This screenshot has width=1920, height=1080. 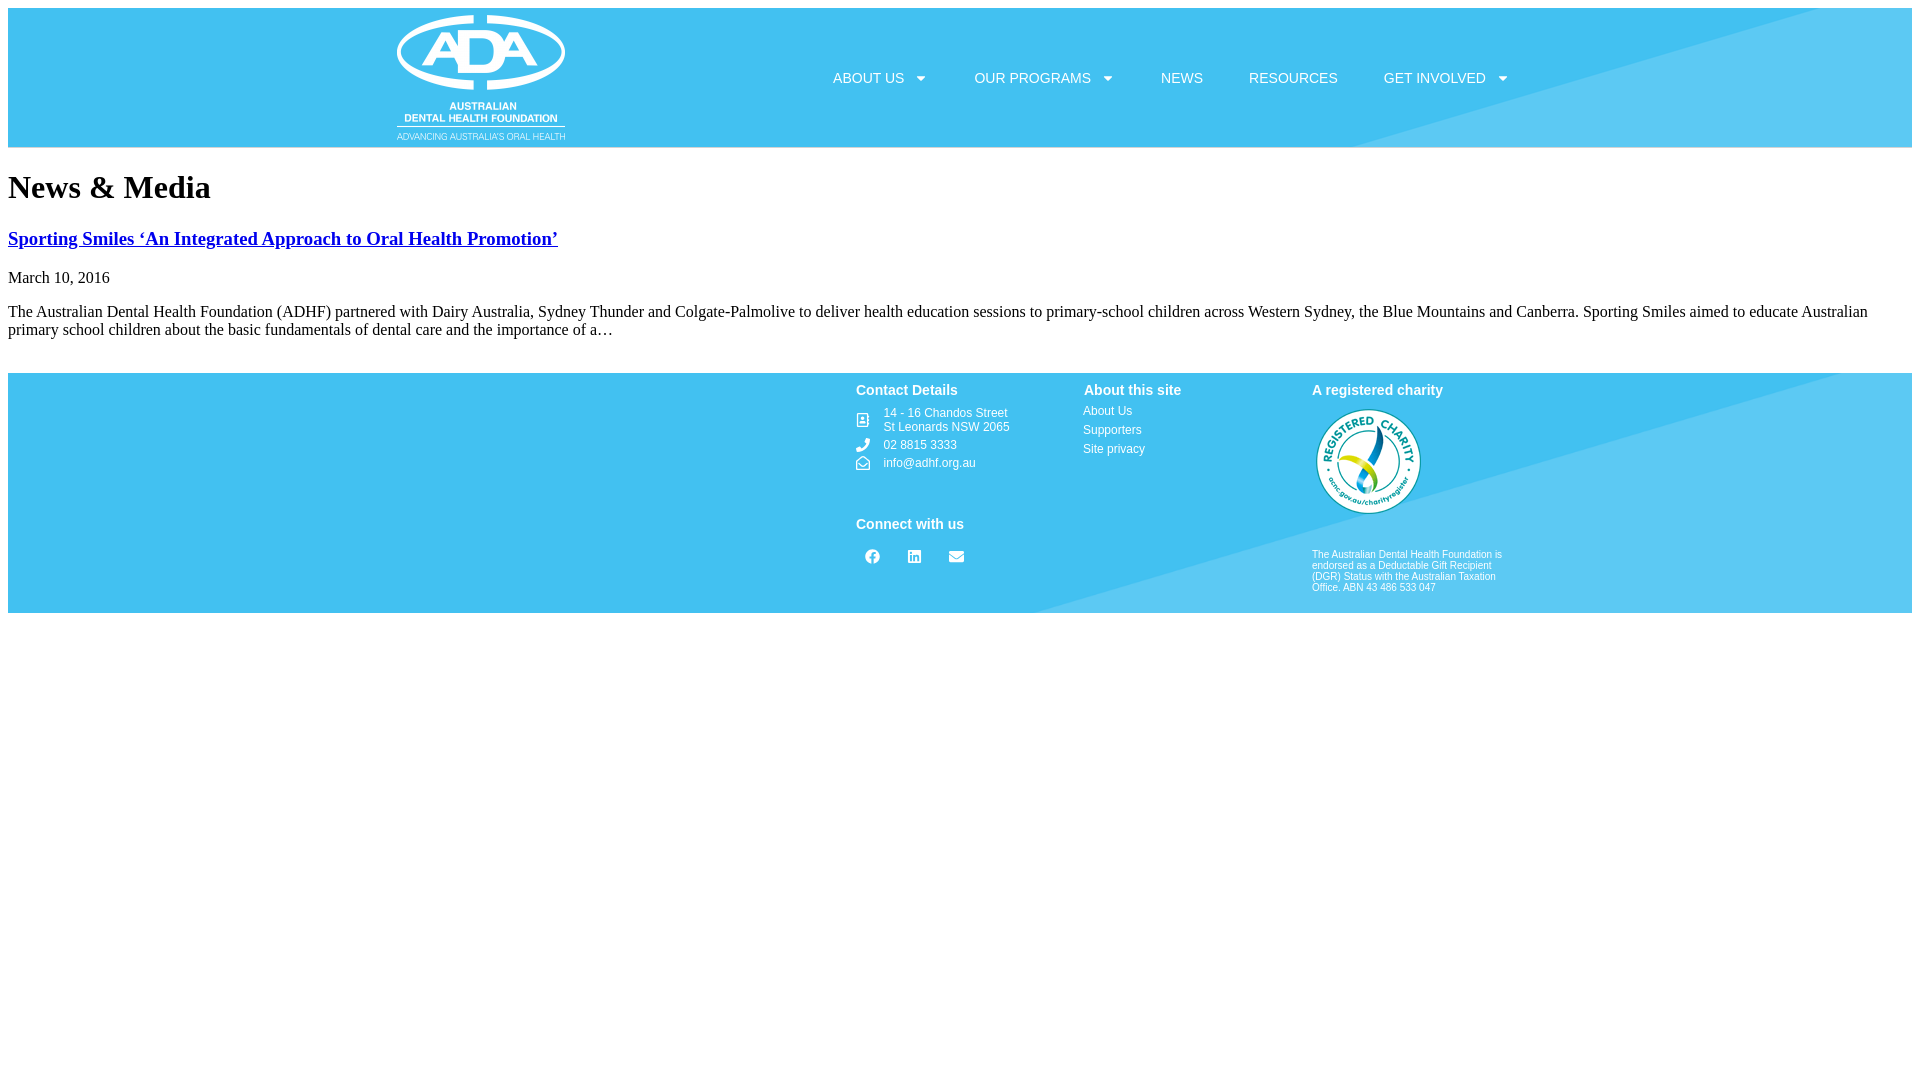 I want to click on OUR PROGRAMS, so click(x=1044, y=78).